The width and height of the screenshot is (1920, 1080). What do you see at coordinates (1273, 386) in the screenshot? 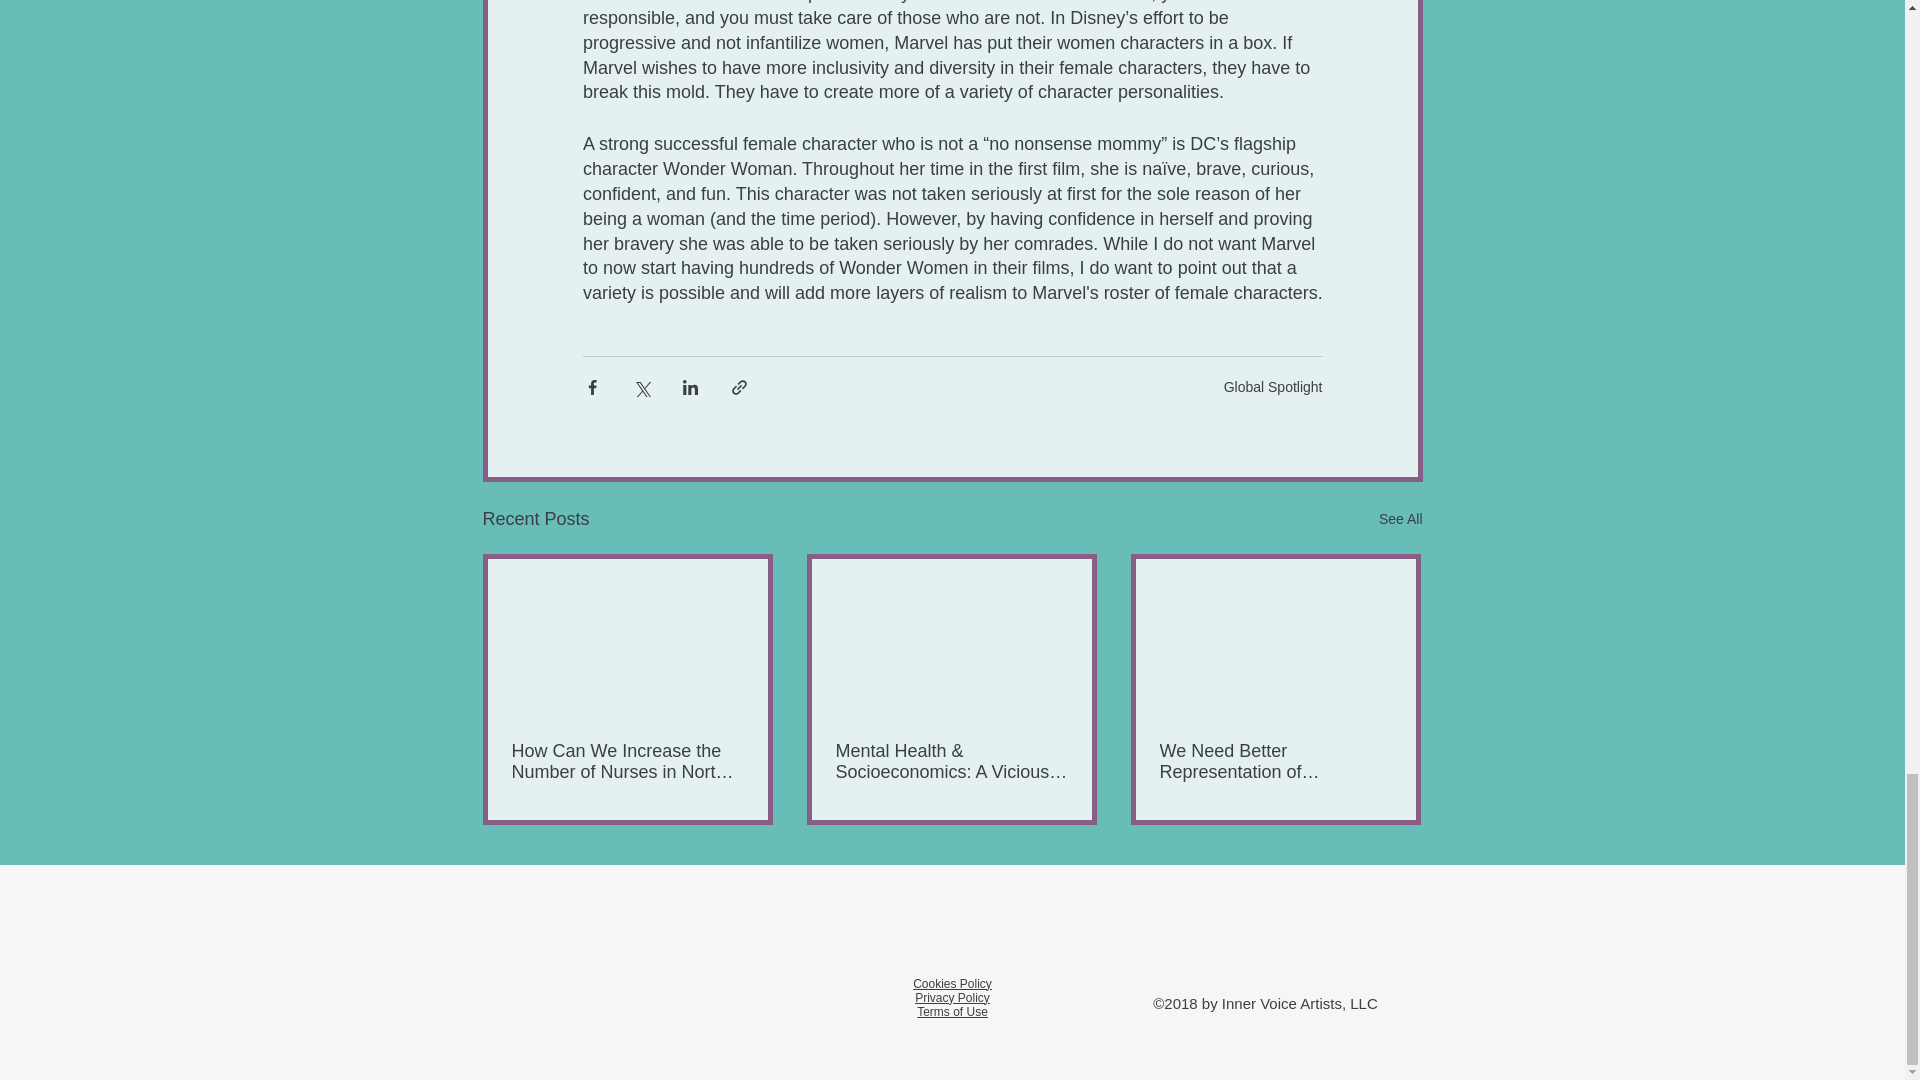
I see `Global Spotlight` at bounding box center [1273, 386].